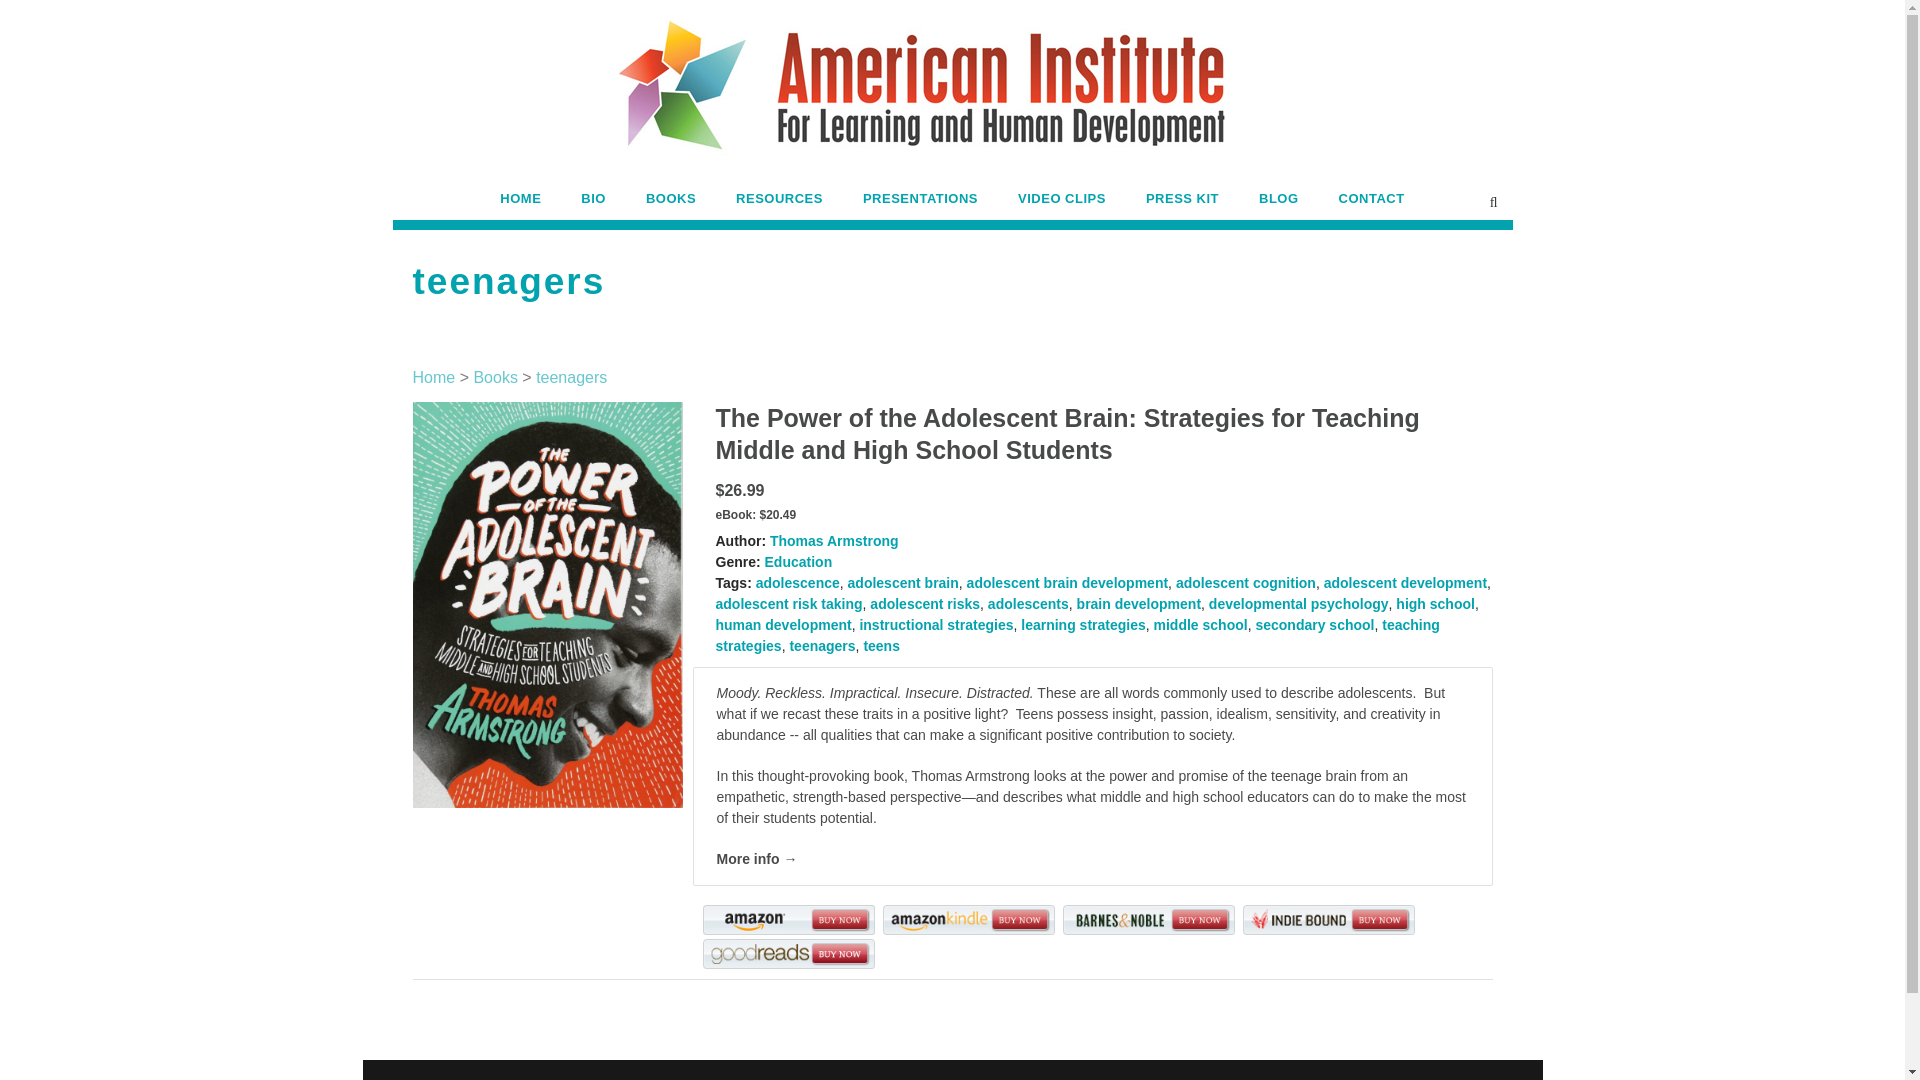 The width and height of the screenshot is (1920, 1080). What do you see at coordinates (779, 204) in the screenshot?
I see `RESOURCES` at bounding box center [779, 204].